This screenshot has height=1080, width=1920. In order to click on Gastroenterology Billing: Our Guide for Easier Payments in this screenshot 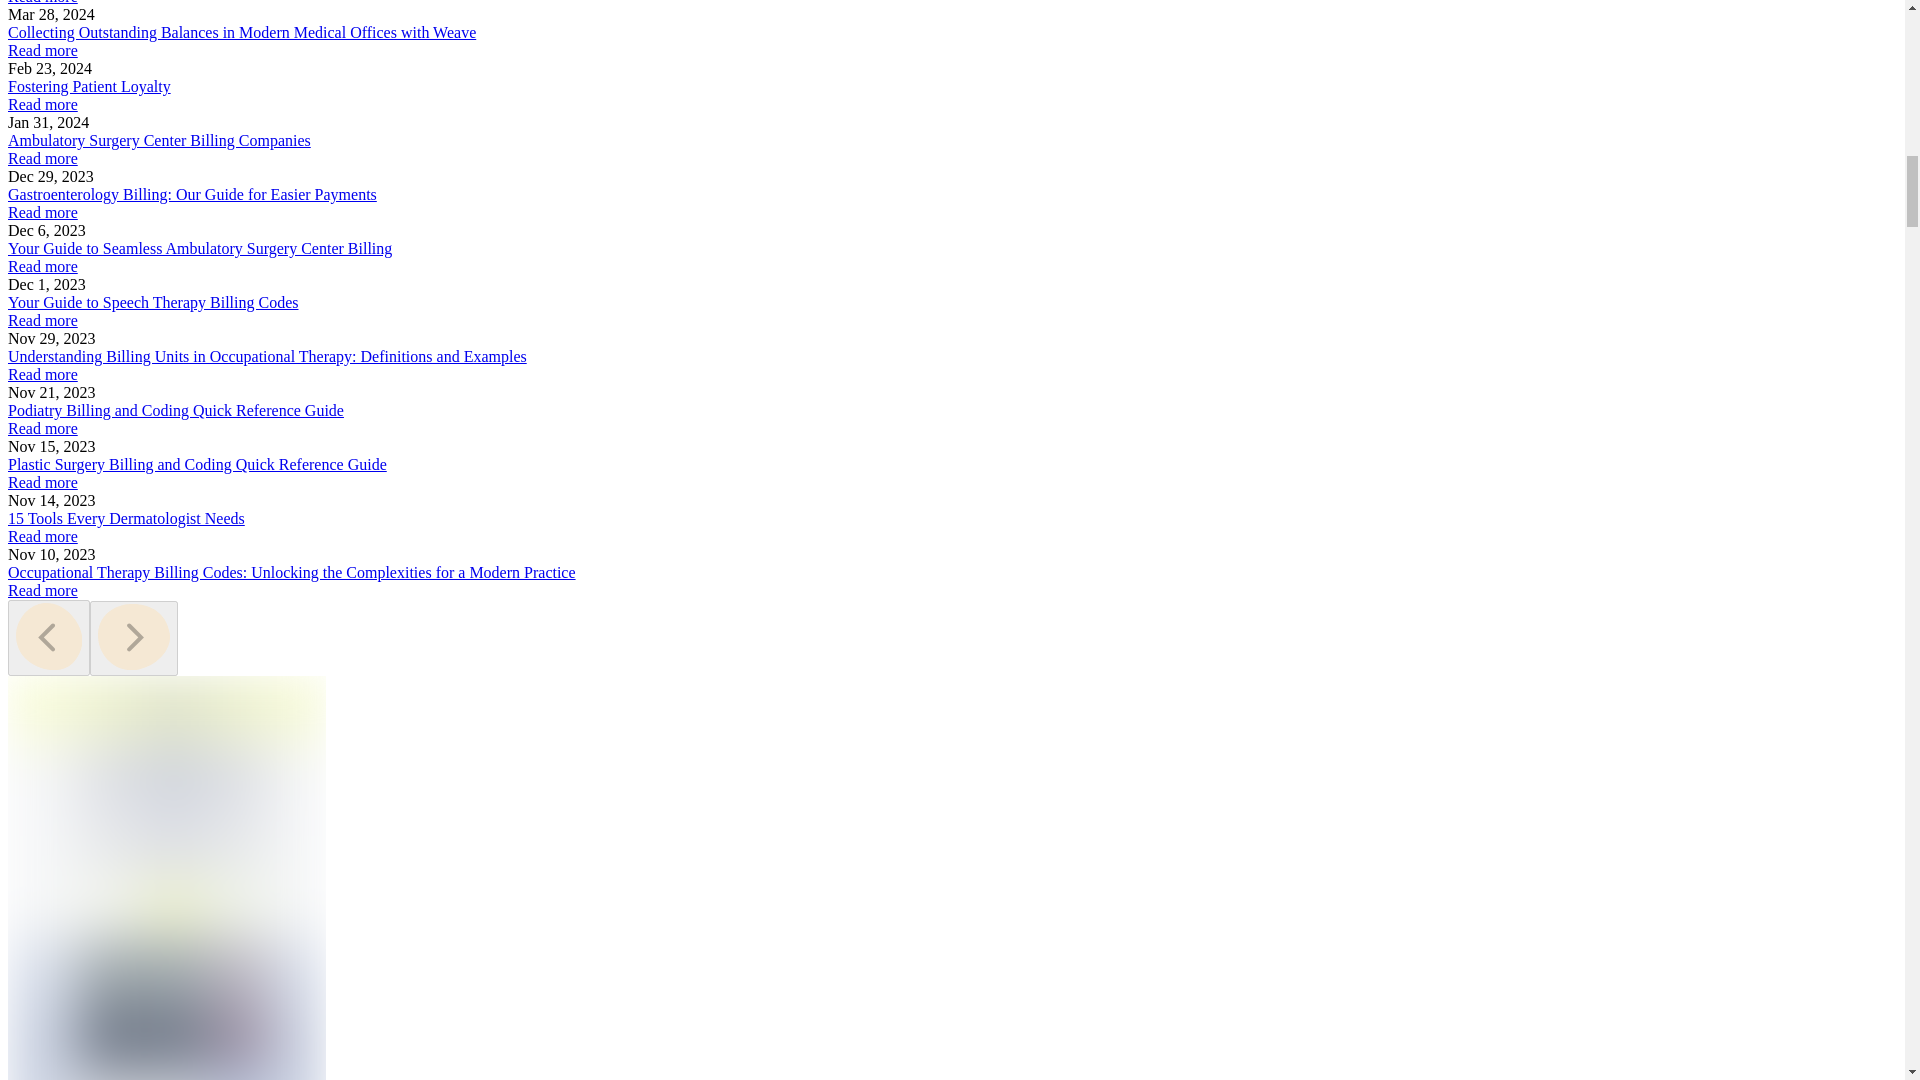, I will do `click(192, 194)`.